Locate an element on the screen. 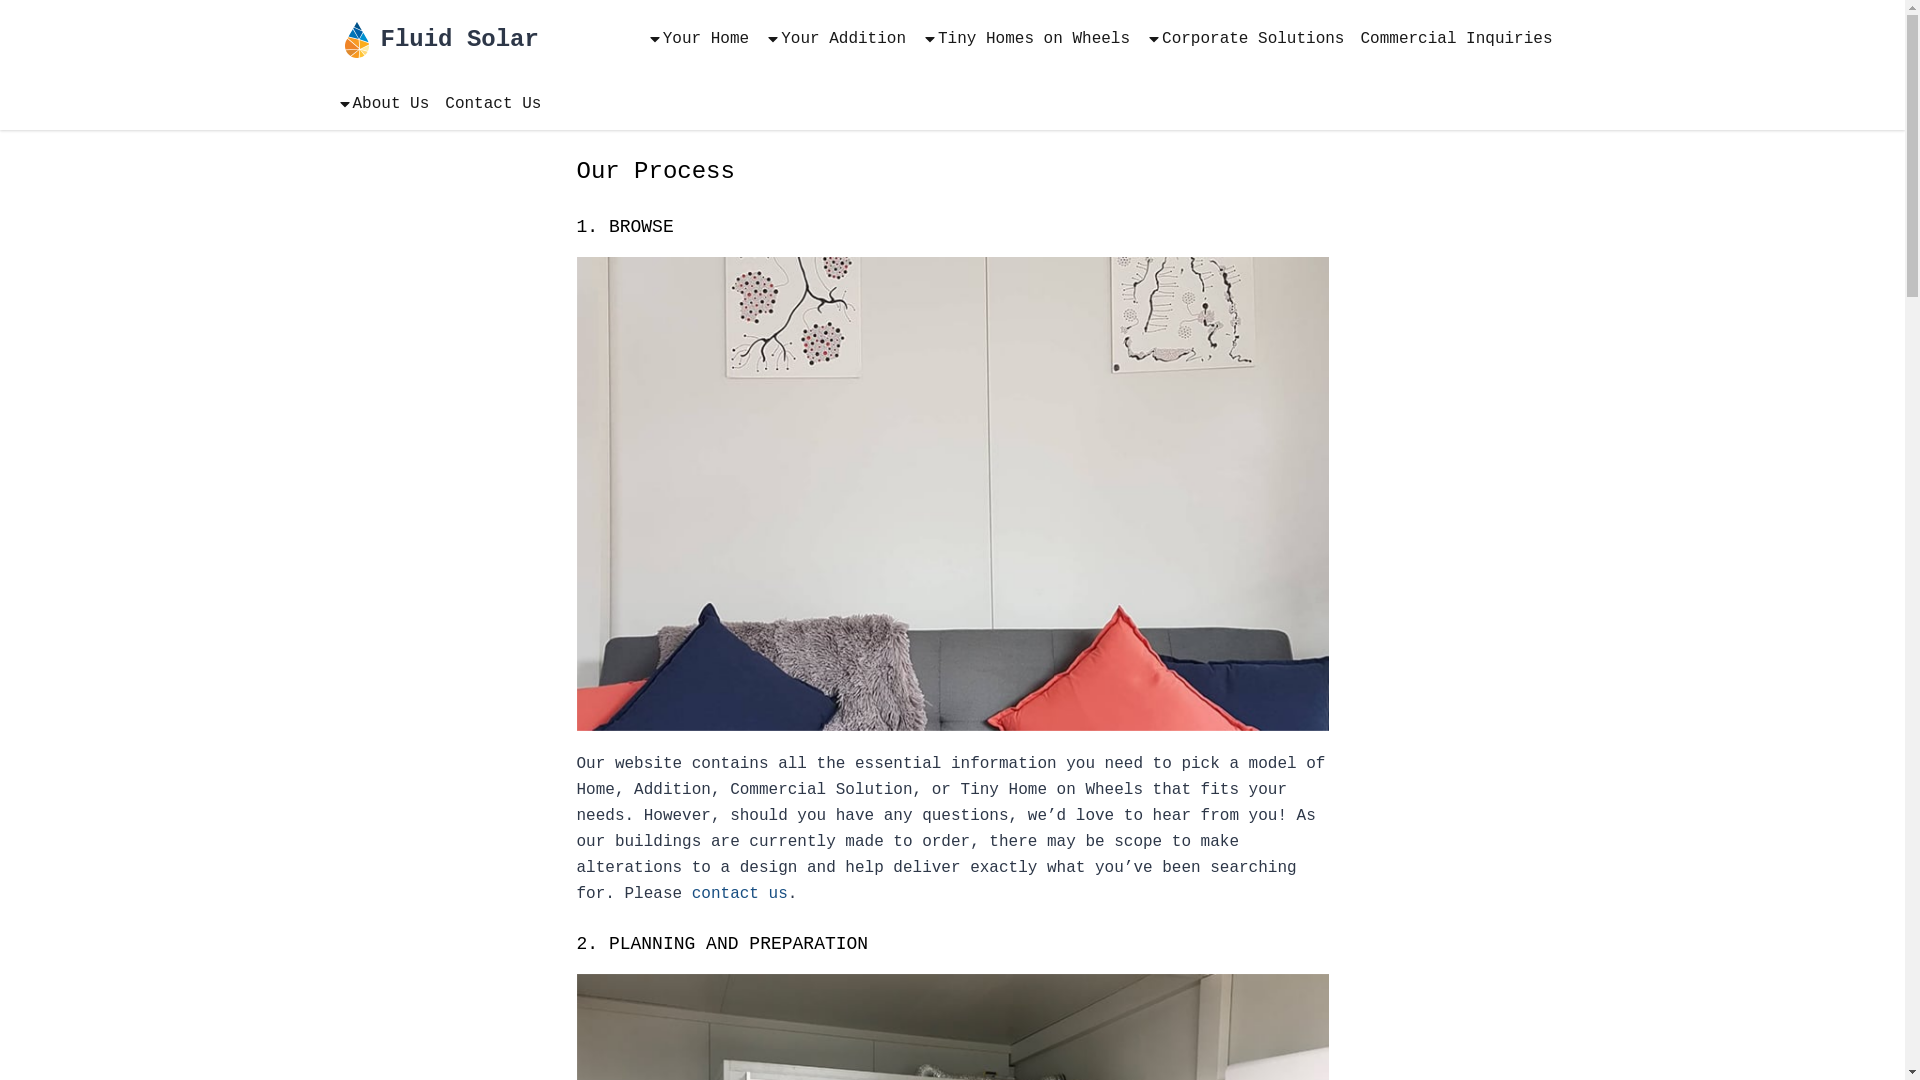  Corporate Solutions is located at coordinates (1245, 40).